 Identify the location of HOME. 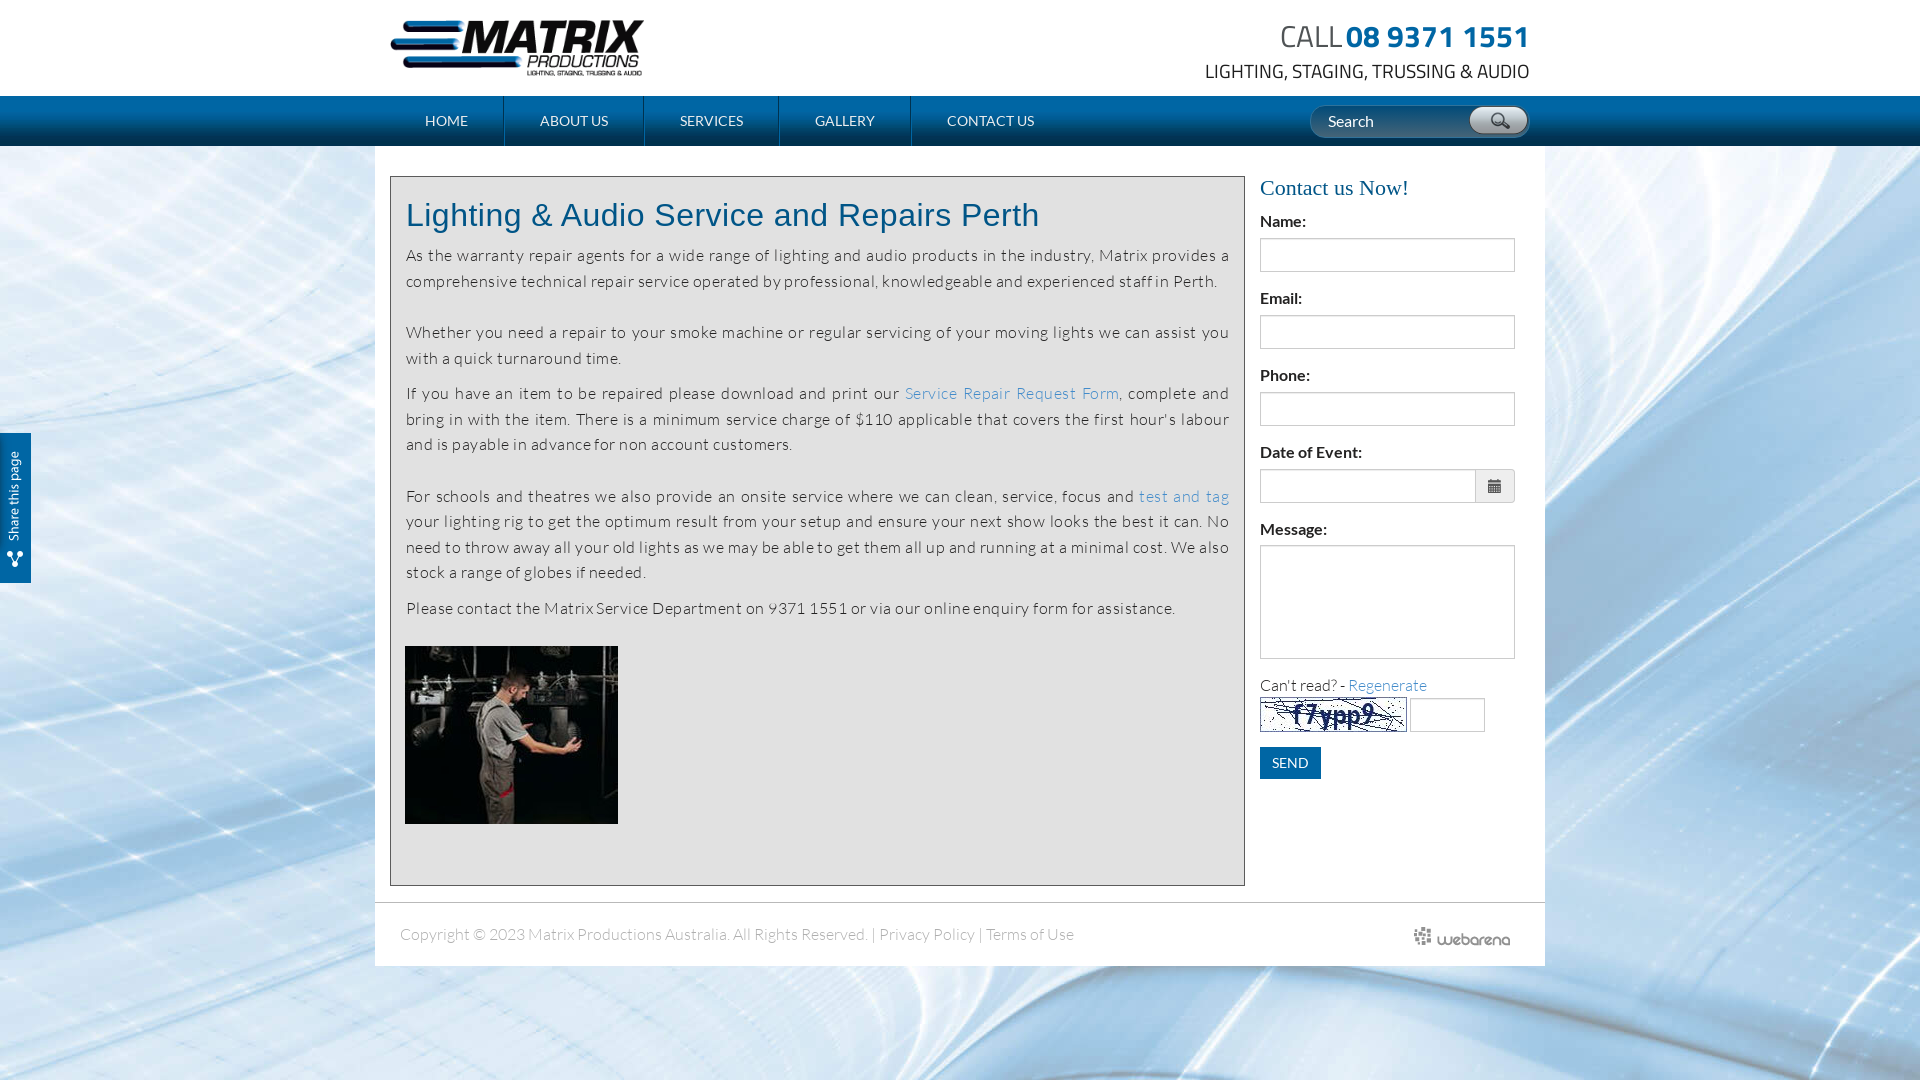
(447, 121).